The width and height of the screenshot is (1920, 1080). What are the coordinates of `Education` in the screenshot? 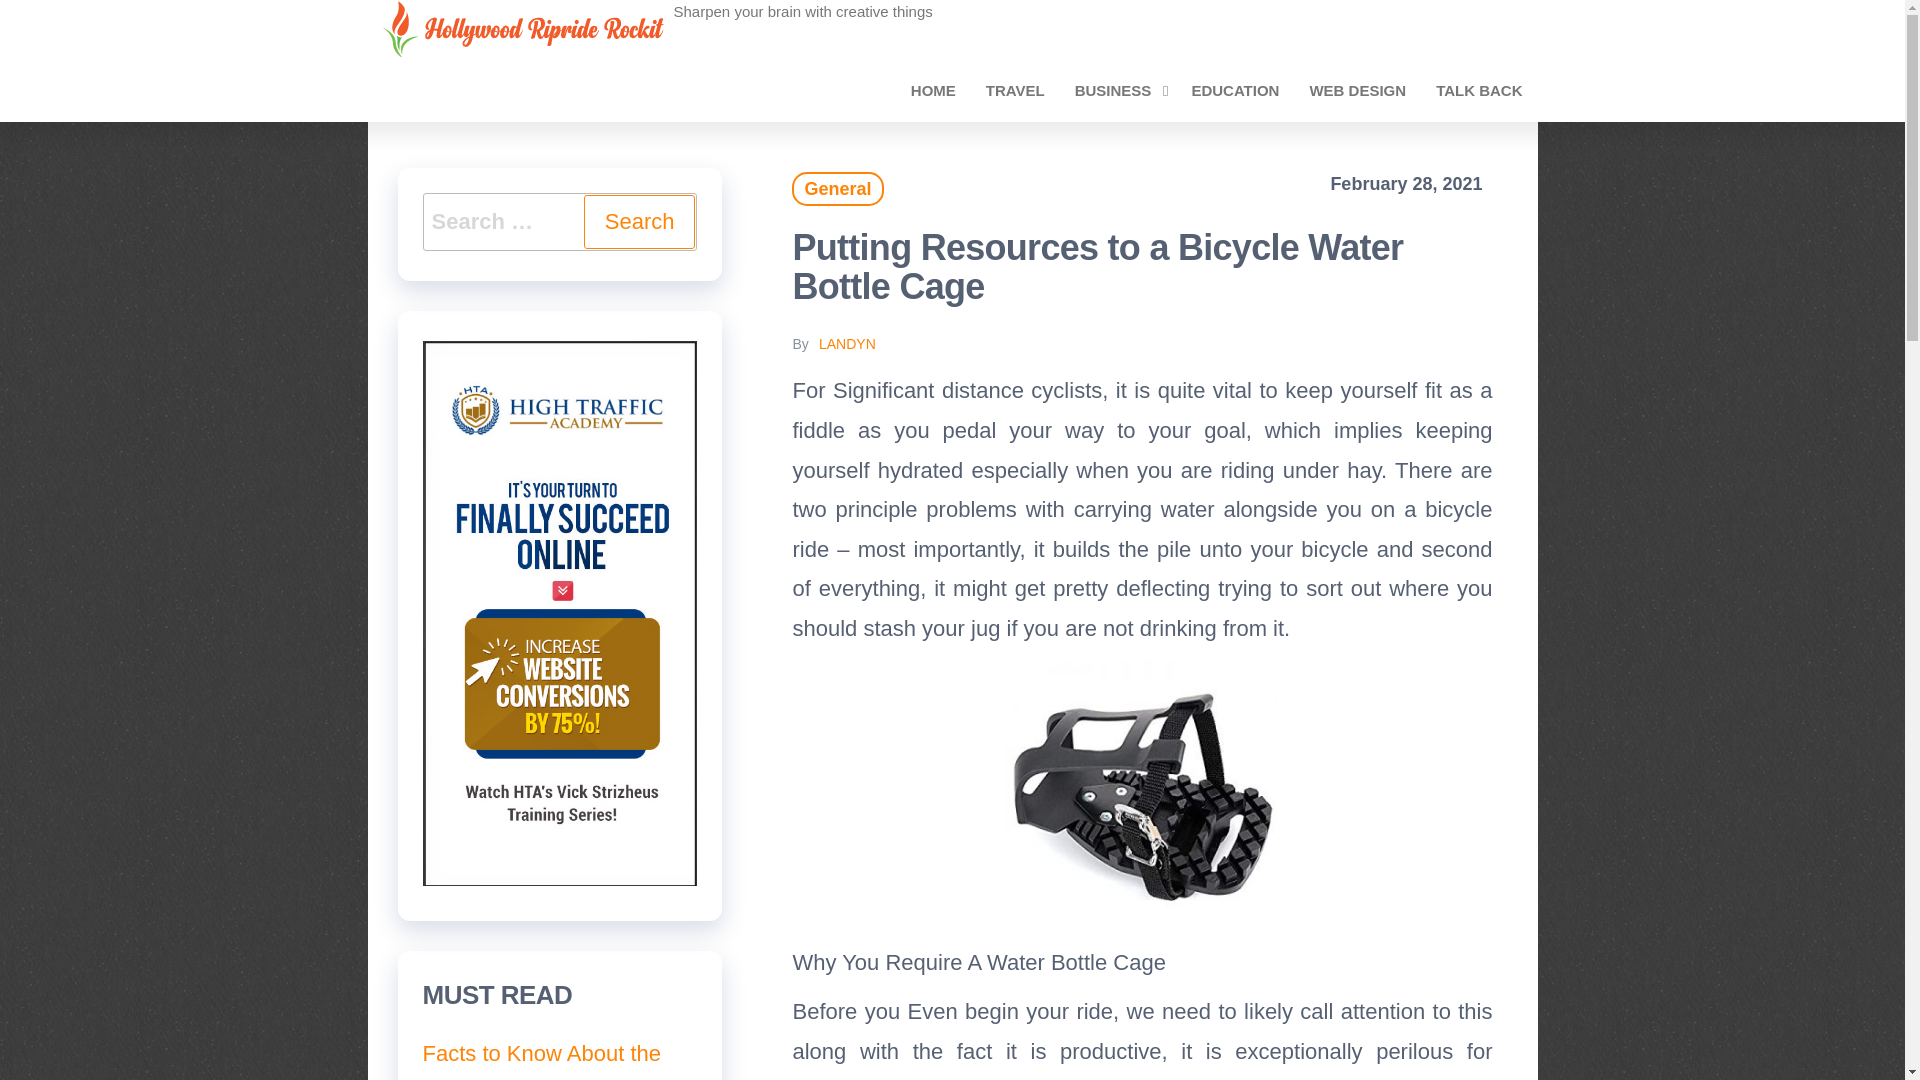 It's located at (1234, 90).